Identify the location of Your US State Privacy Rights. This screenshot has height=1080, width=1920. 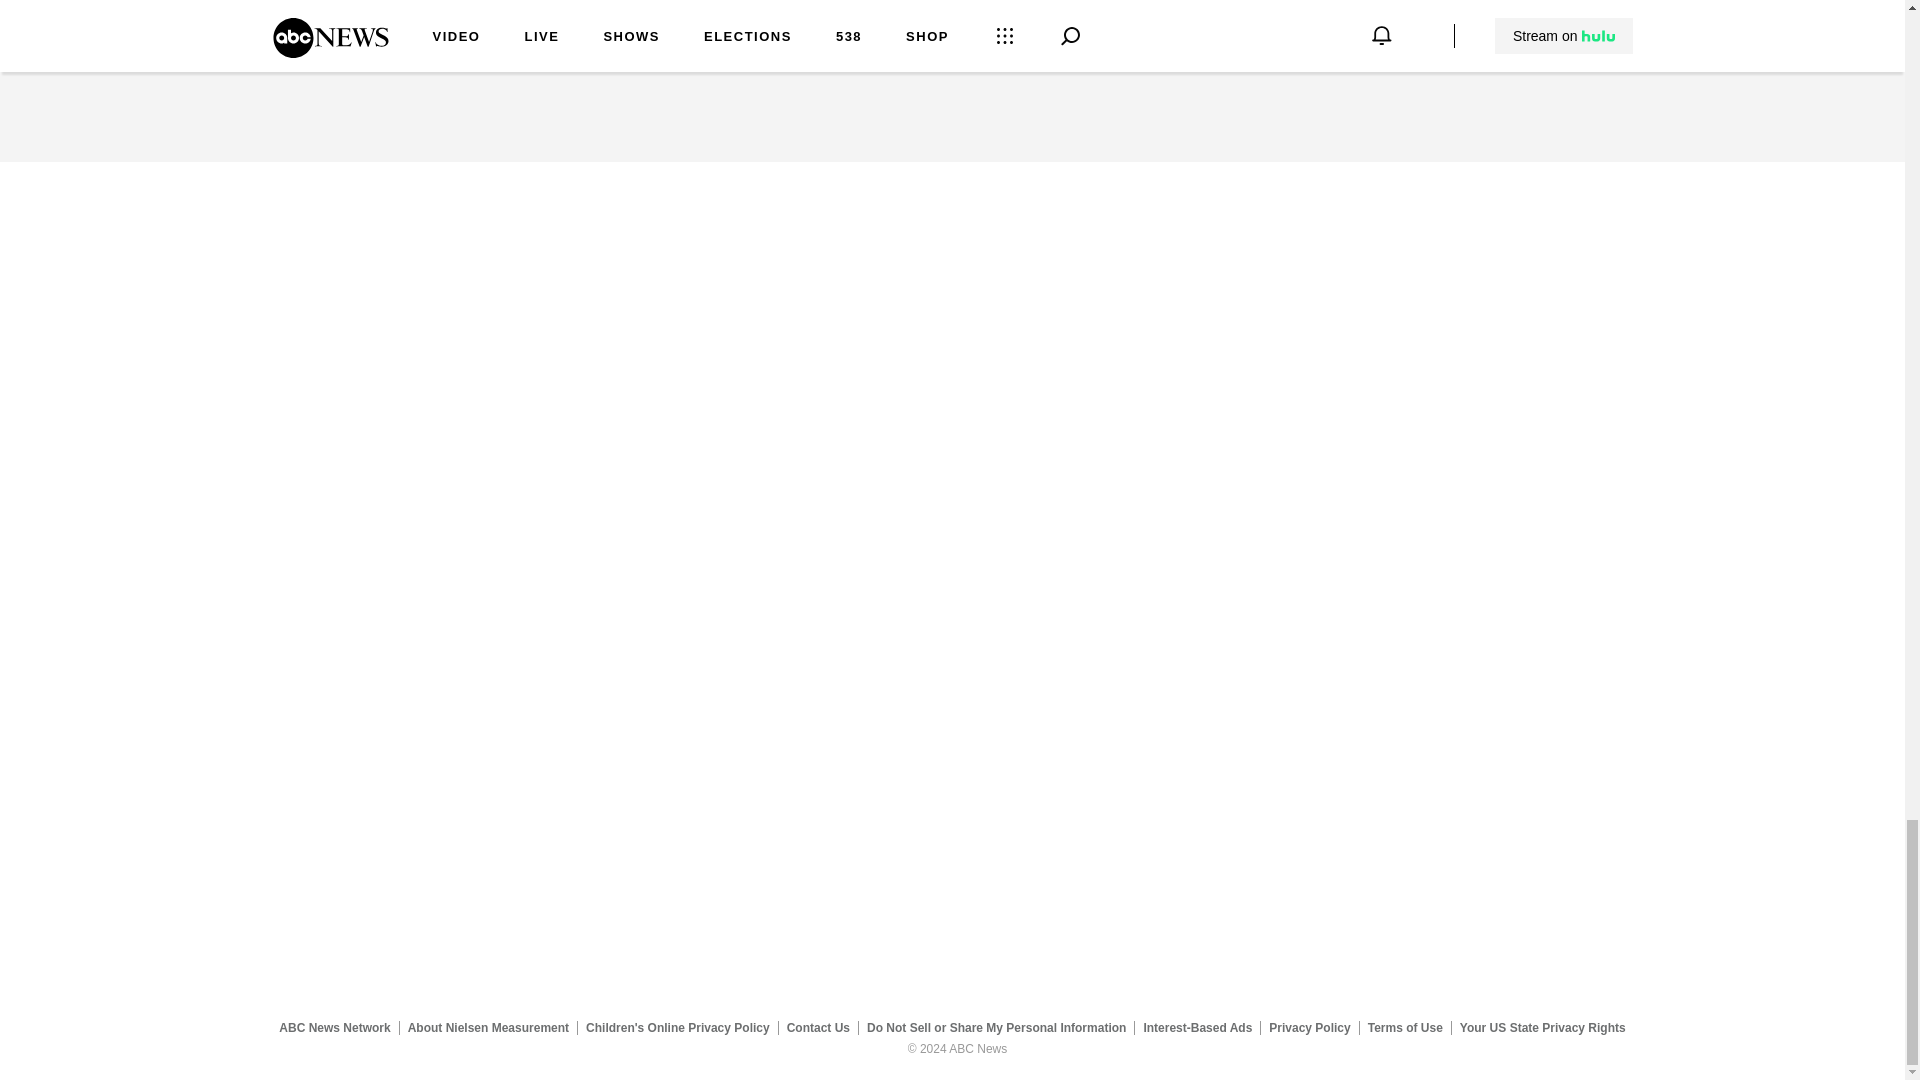
(1542, 1027).